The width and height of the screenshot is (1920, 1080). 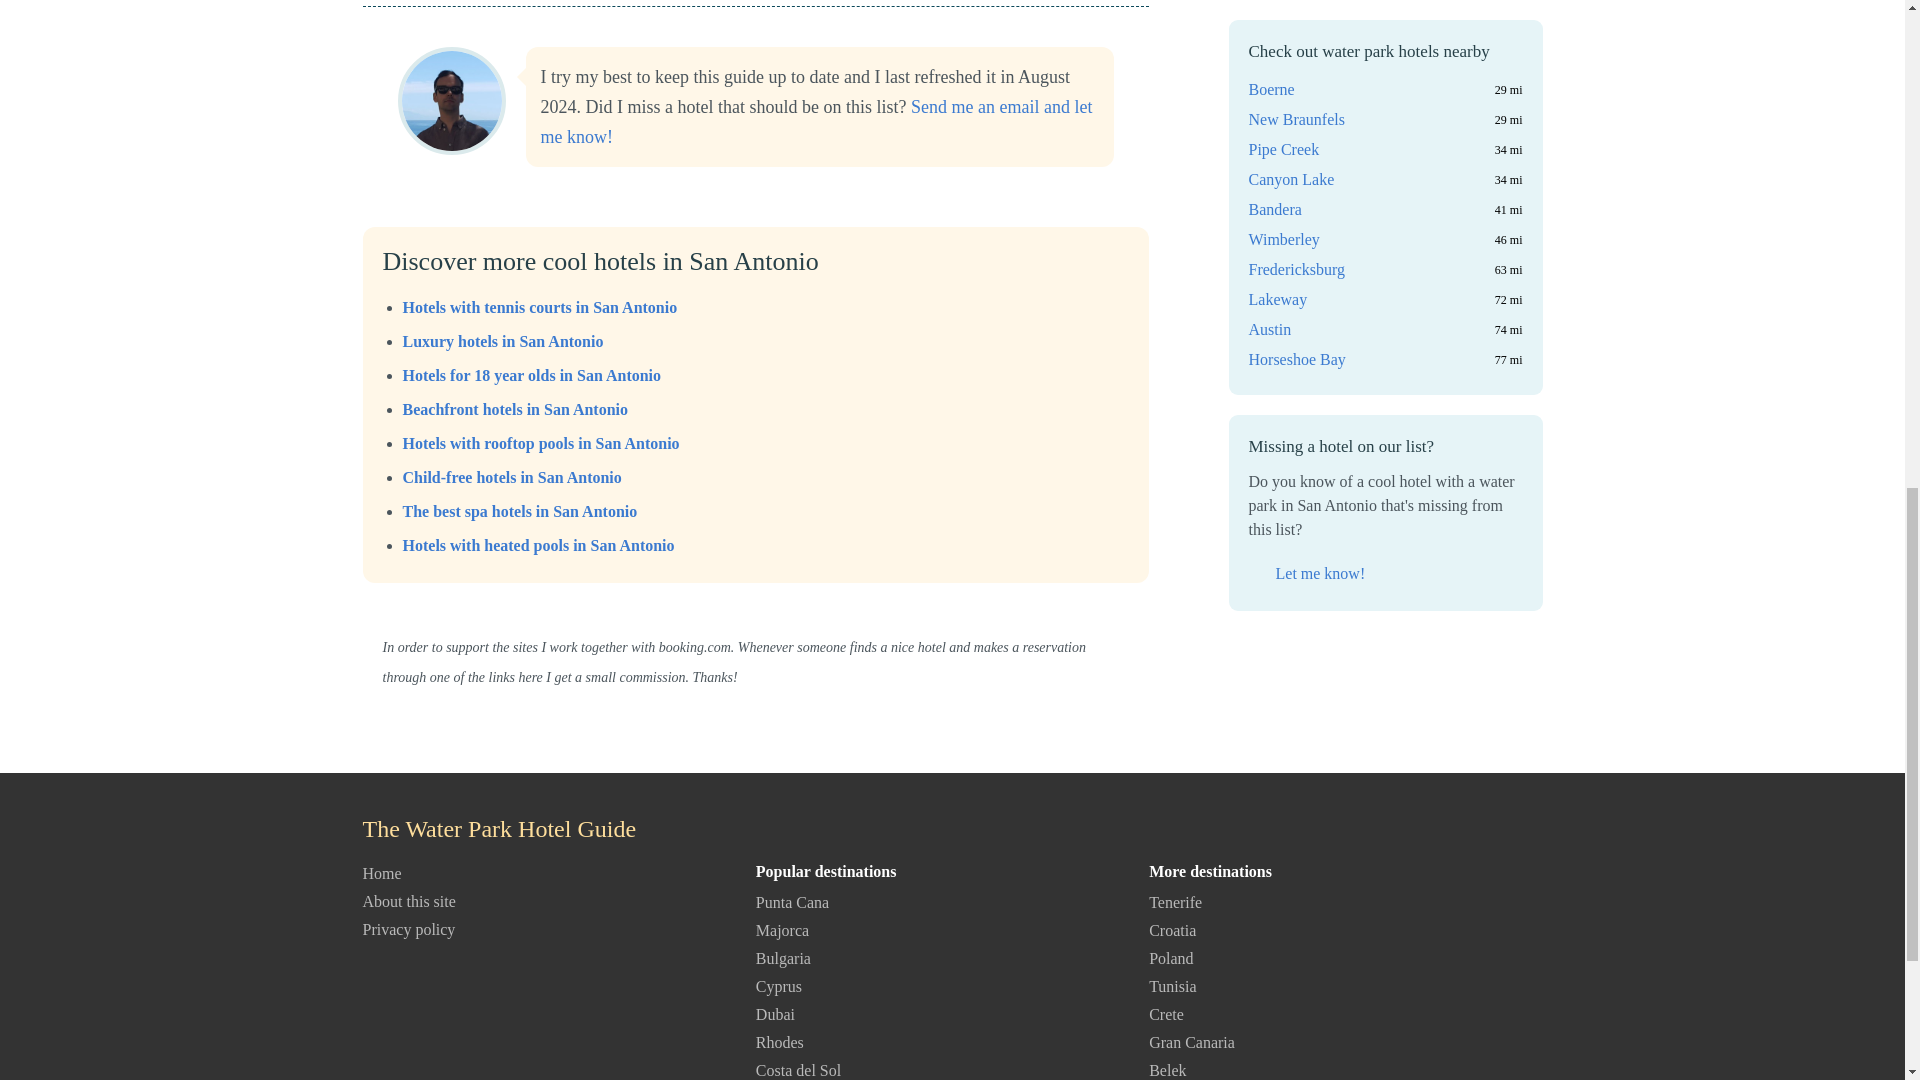 What do you see at coordinates (1278, 76) in the screenshot?
I see `Lakeway` at bounding box center [1278, 76].